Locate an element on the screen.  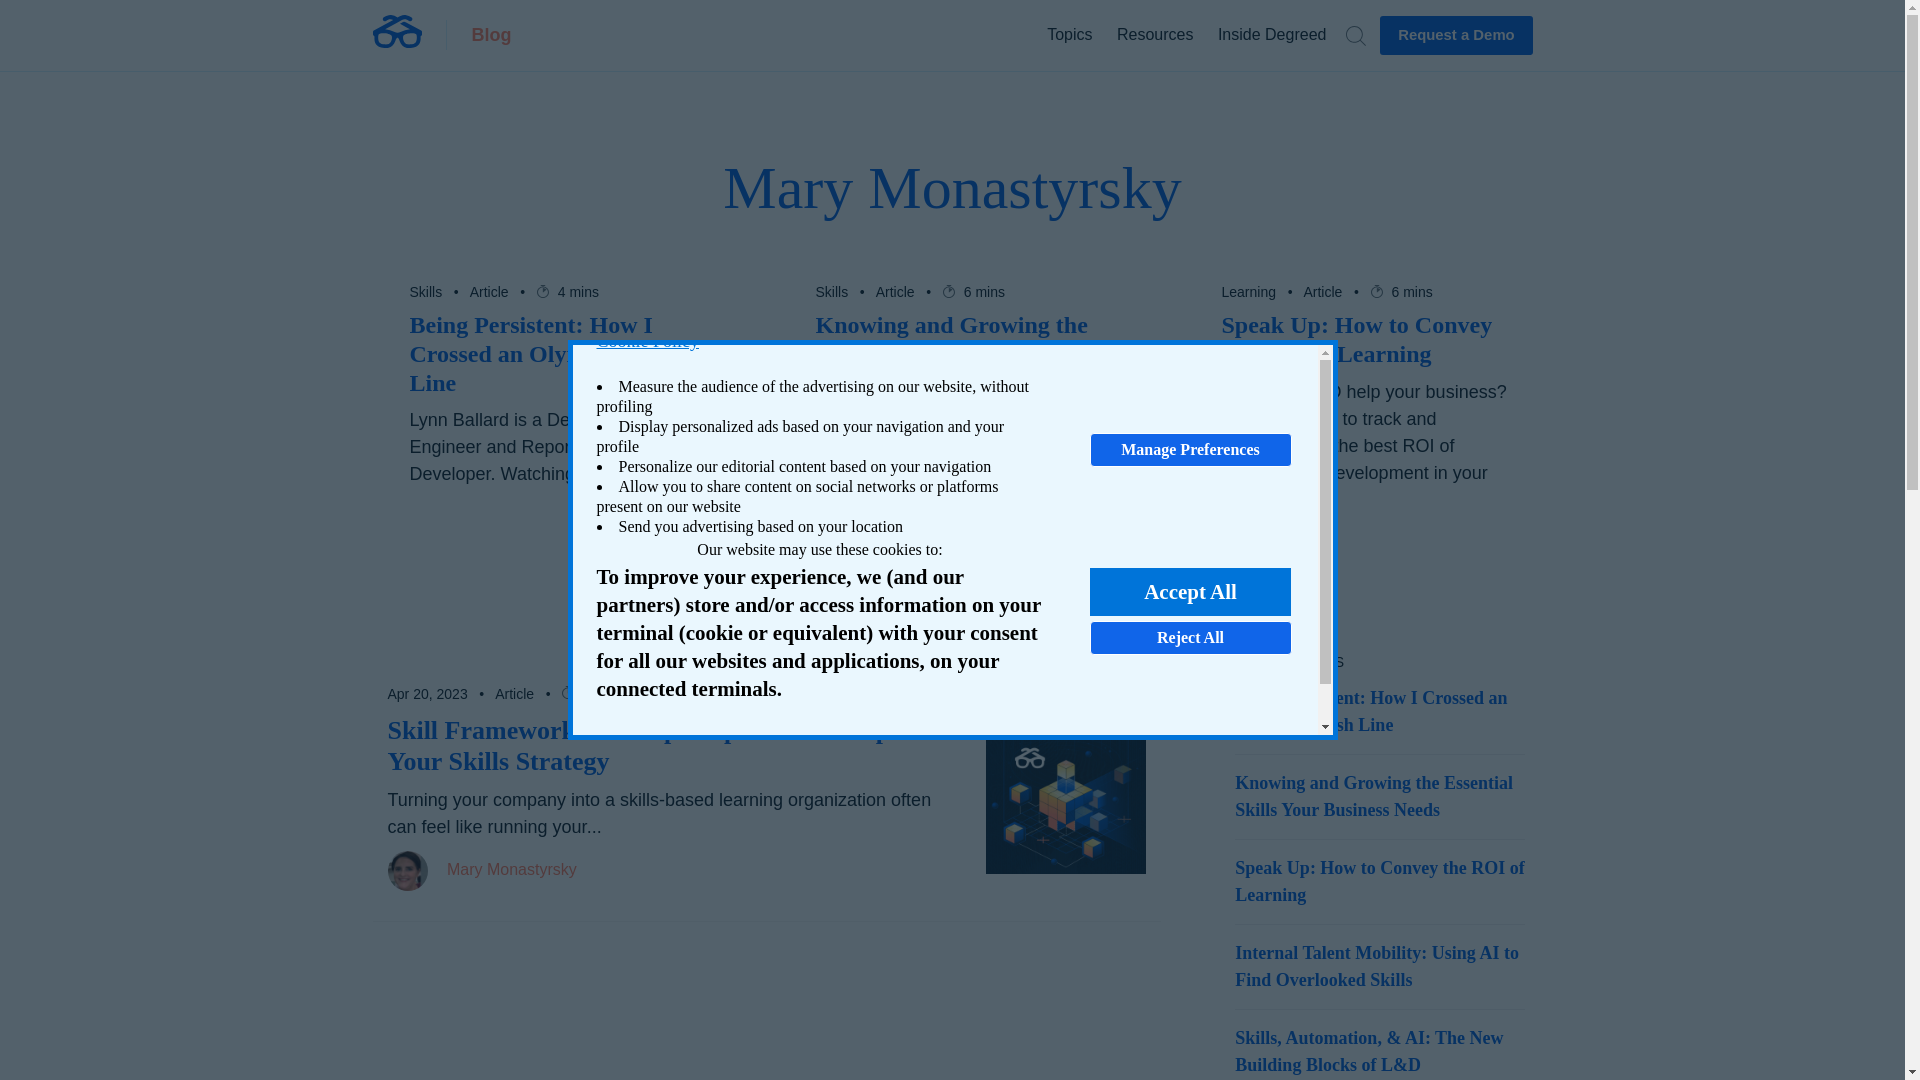
Accept All is located at coordinates (1190, 592).